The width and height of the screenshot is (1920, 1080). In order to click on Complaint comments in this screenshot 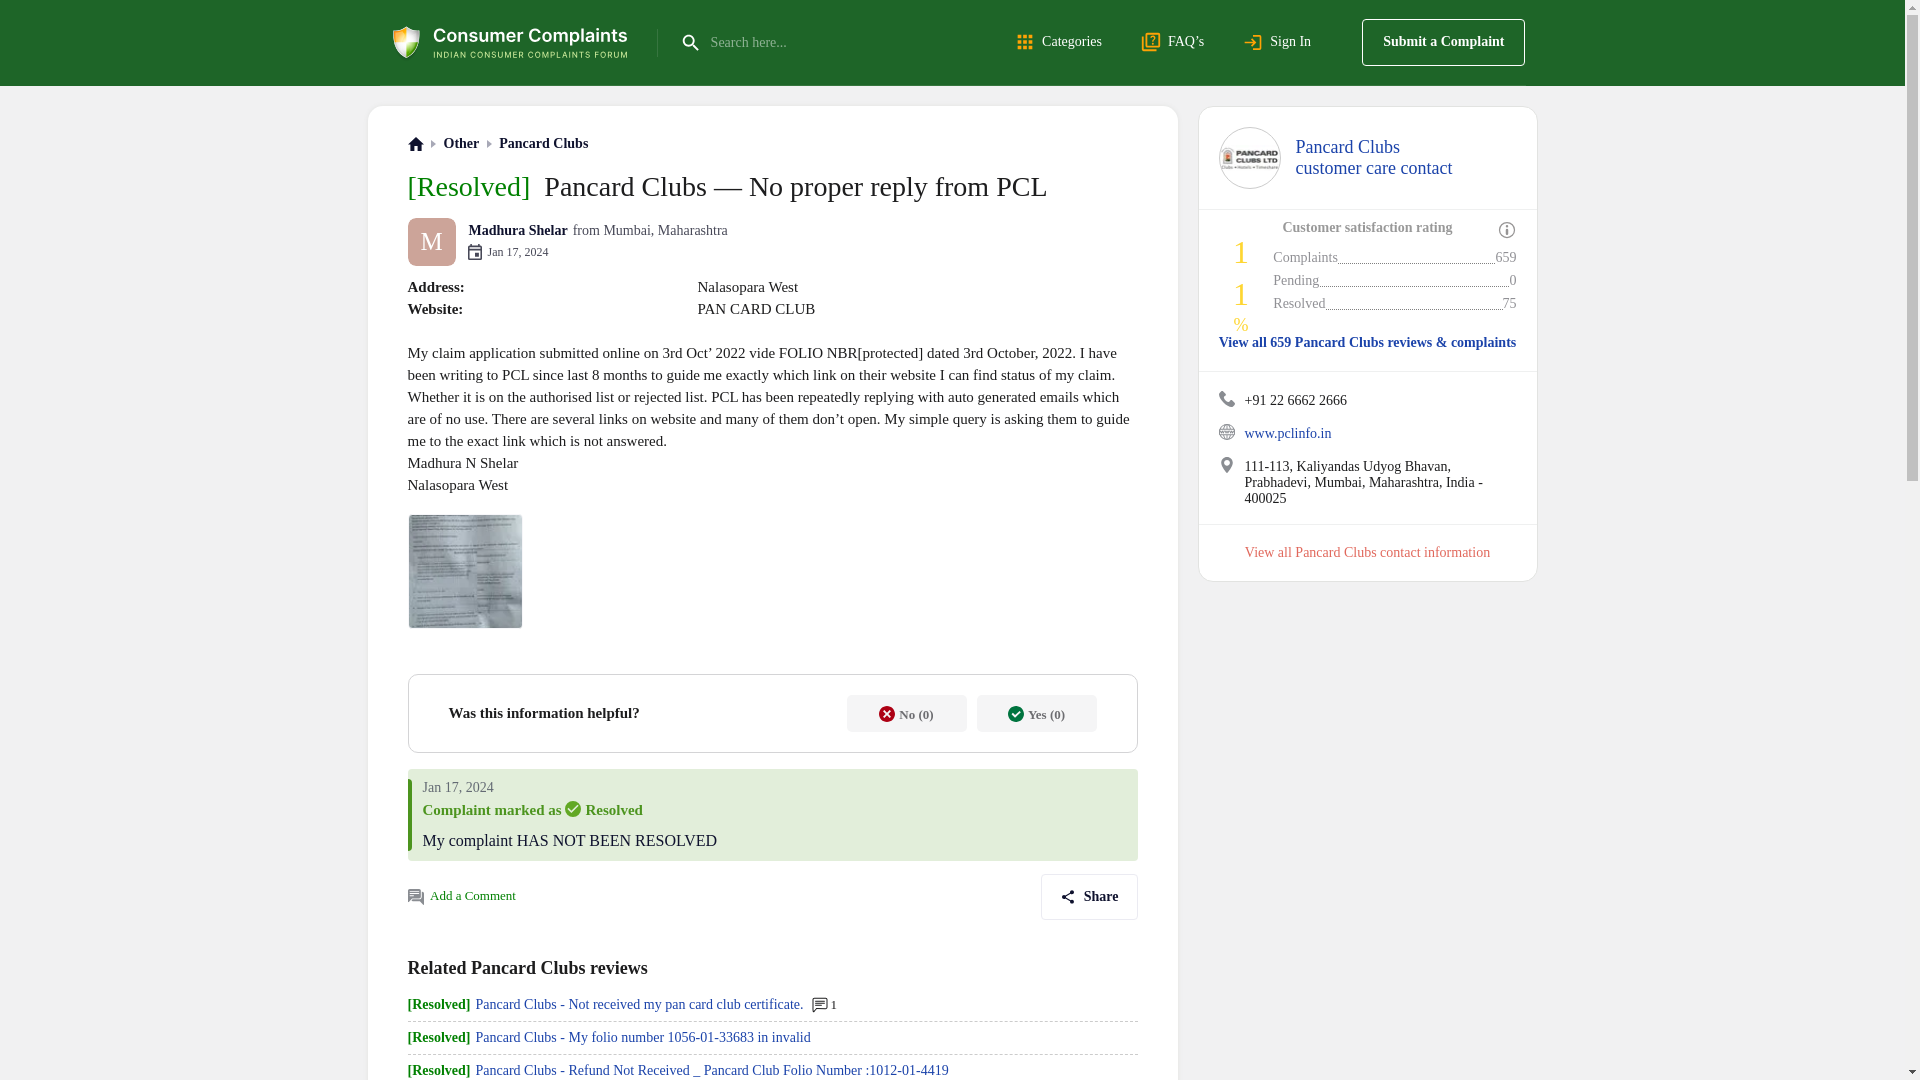, I will do `click(416, 896)`.